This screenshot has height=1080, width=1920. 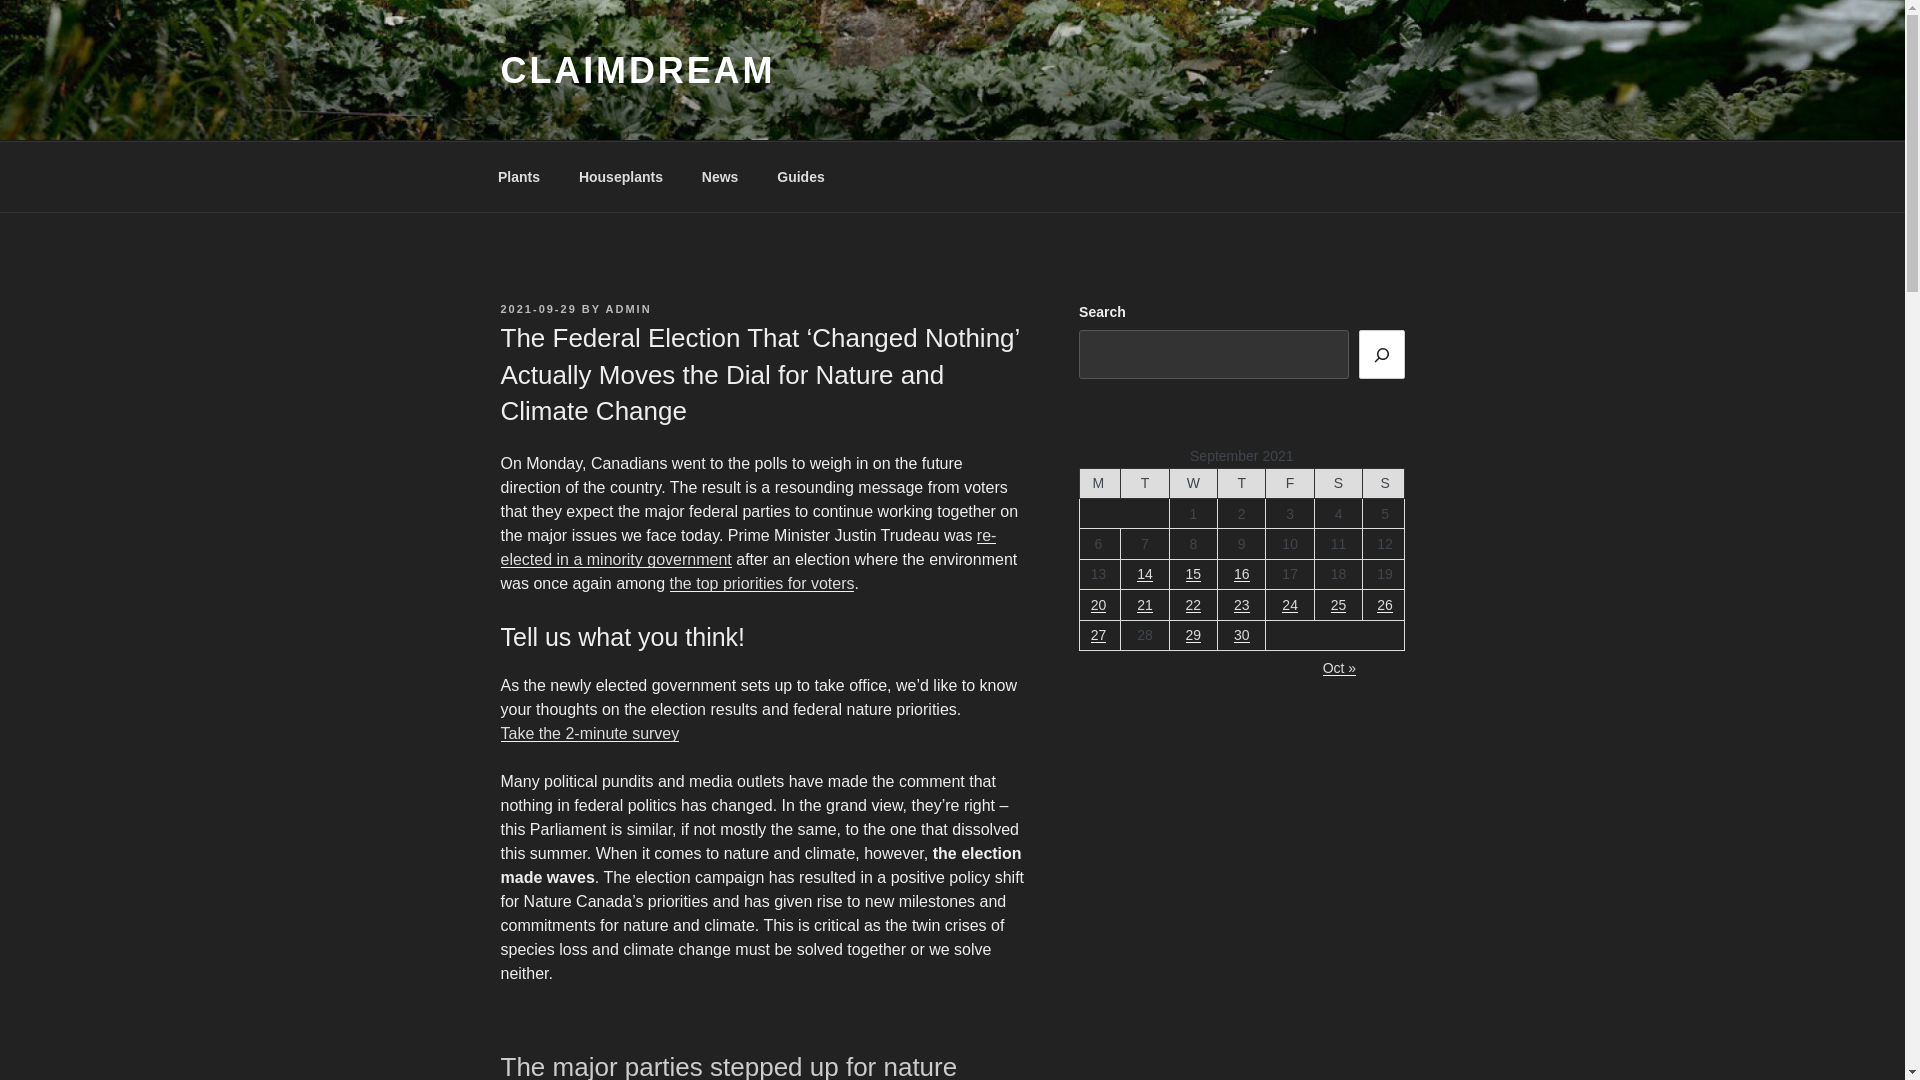 What do you see at coordinates (589, 732) in the screenshot?
I see `Take the 2-minute survey` at bounding box center [589, 732].